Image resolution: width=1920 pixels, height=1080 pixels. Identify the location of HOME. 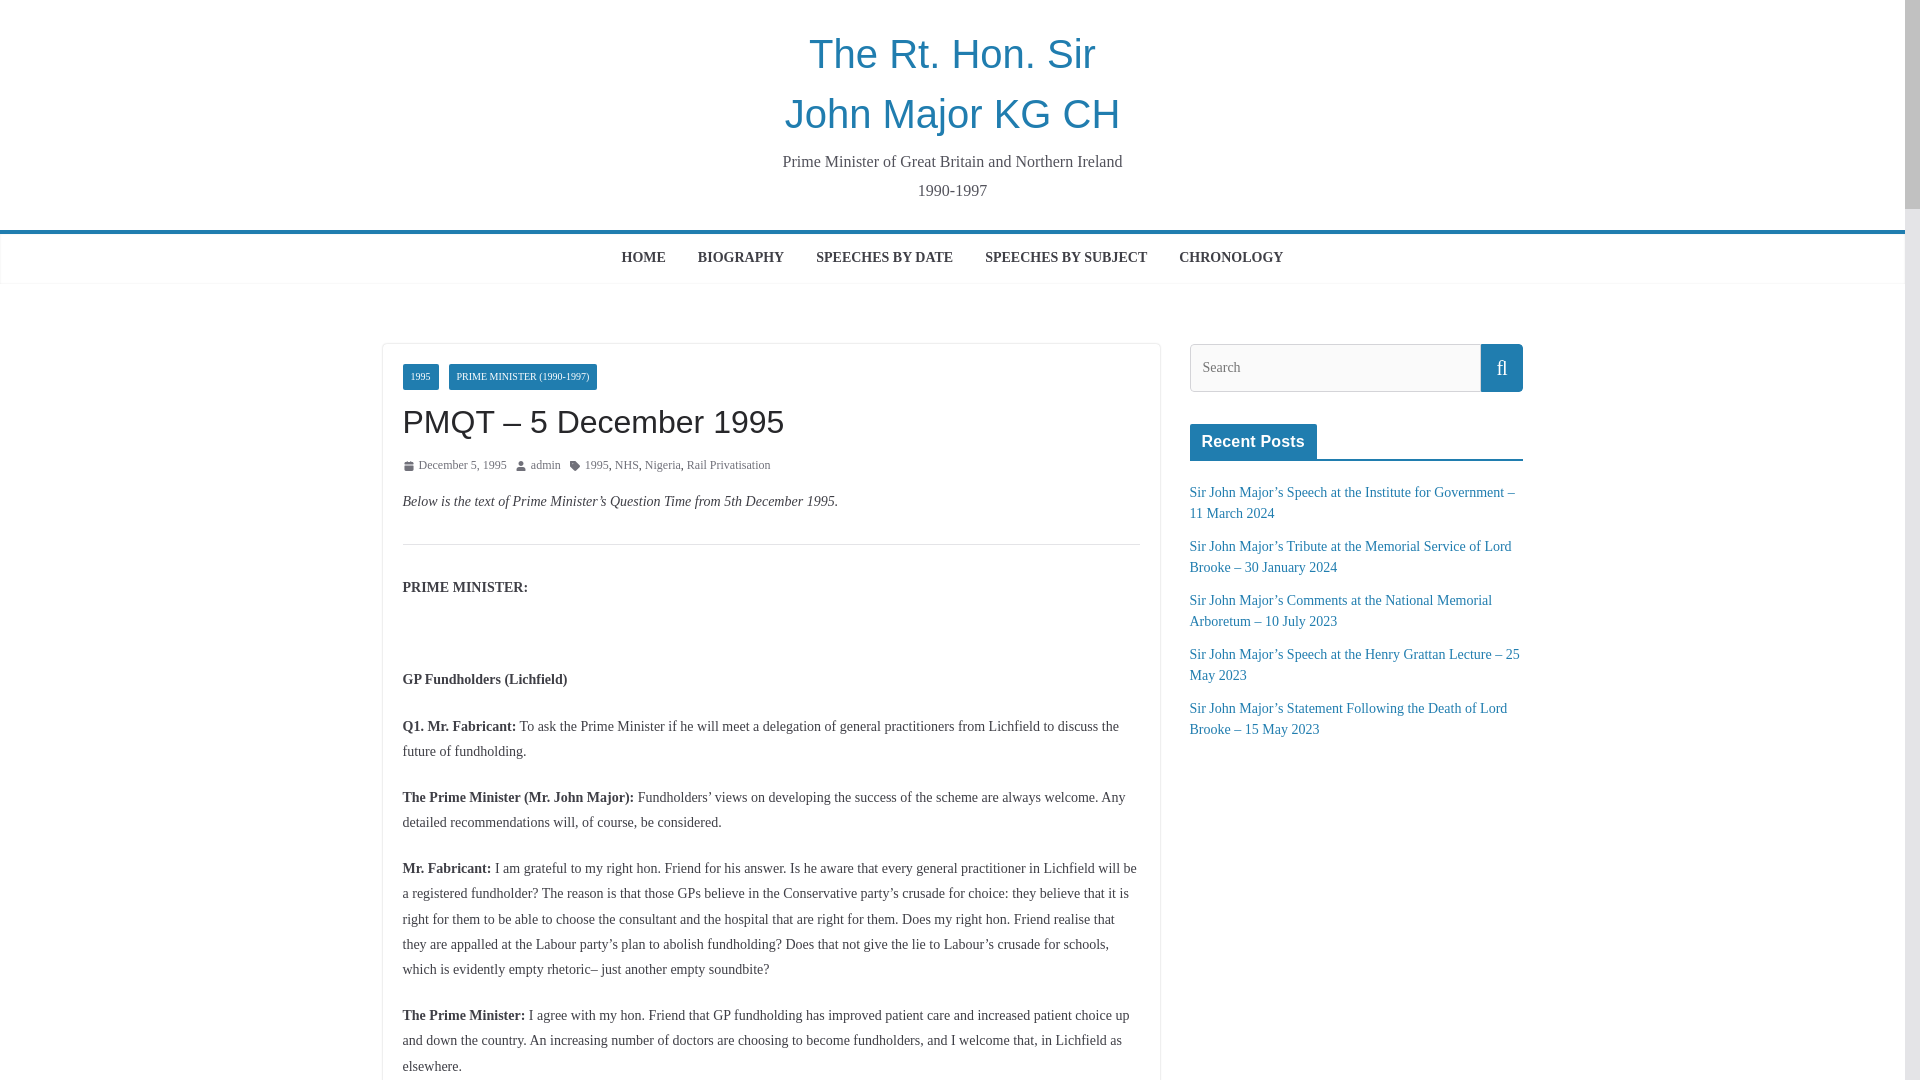
(644, 259).